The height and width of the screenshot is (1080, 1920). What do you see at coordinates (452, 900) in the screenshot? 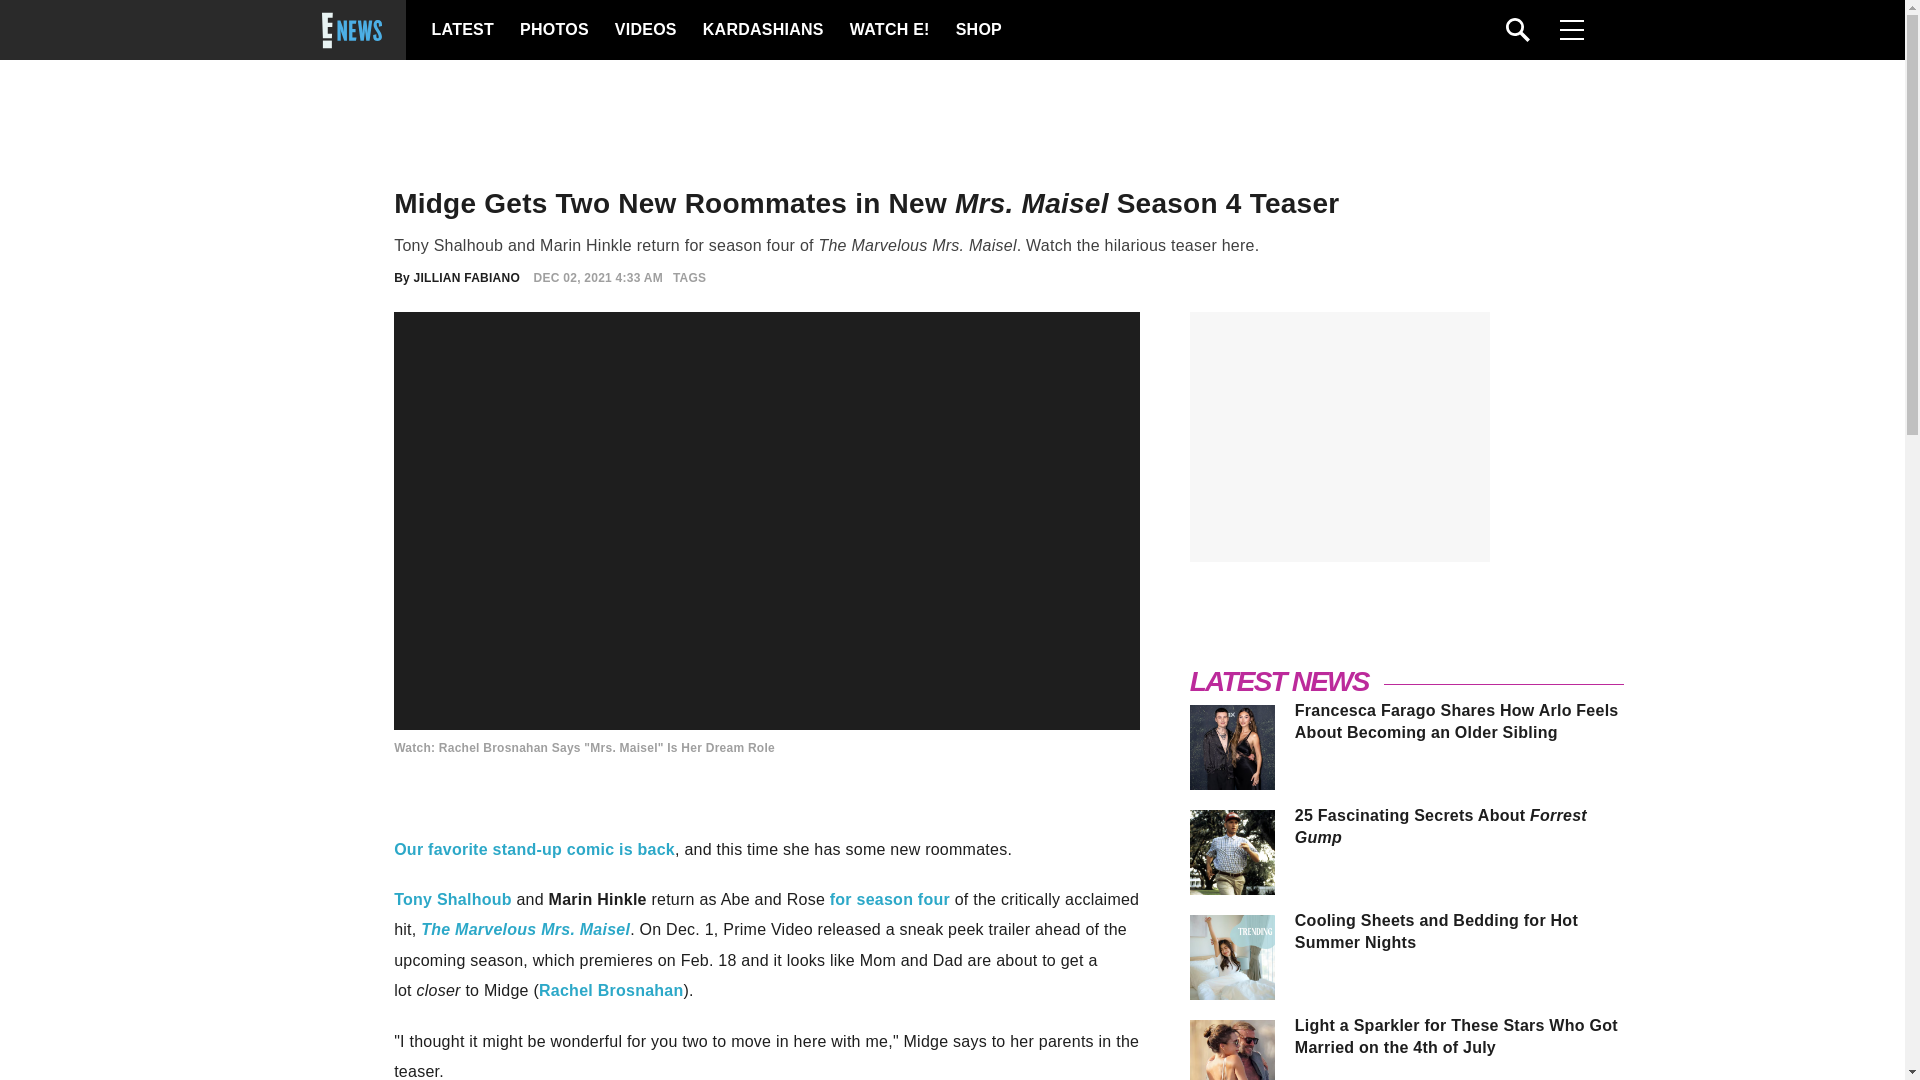
I see `Tony Shalhoub` at bounding box center [452, 900].